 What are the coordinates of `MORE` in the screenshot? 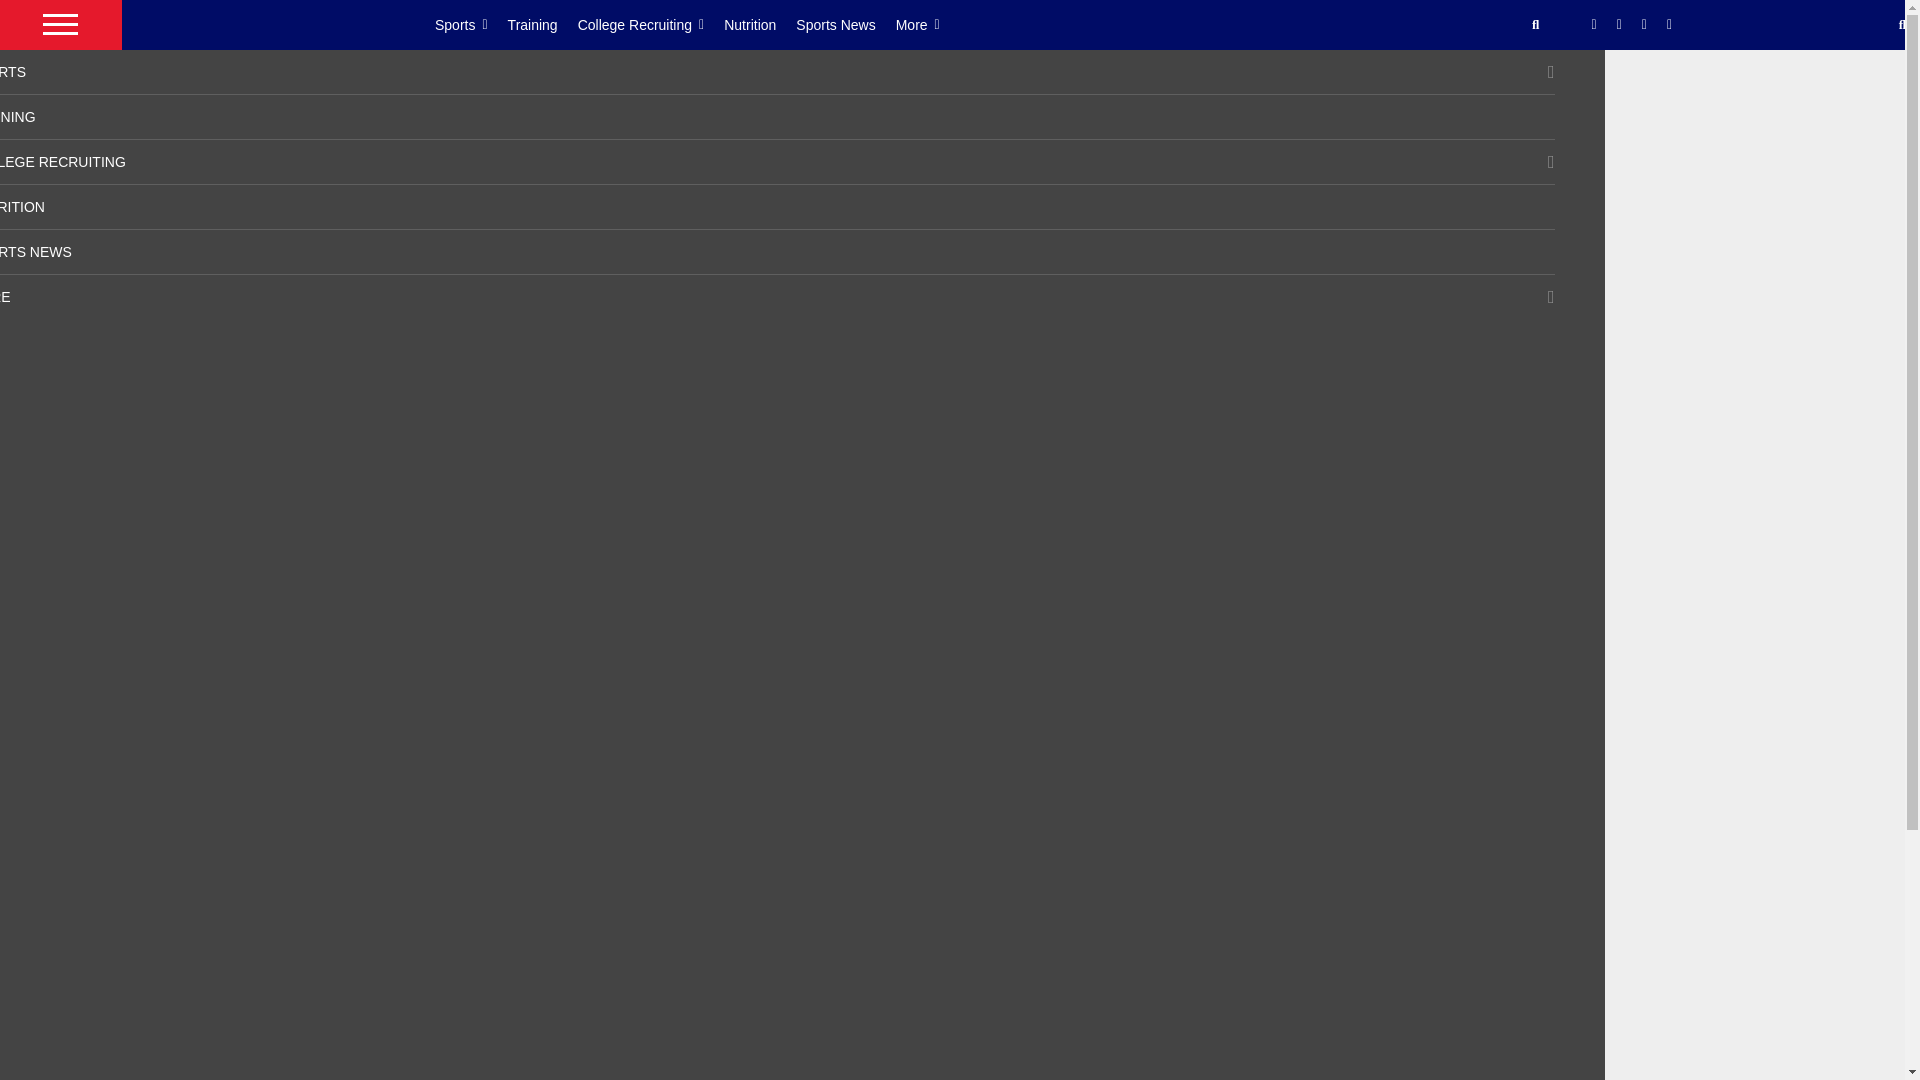 It's located at (6, 296).